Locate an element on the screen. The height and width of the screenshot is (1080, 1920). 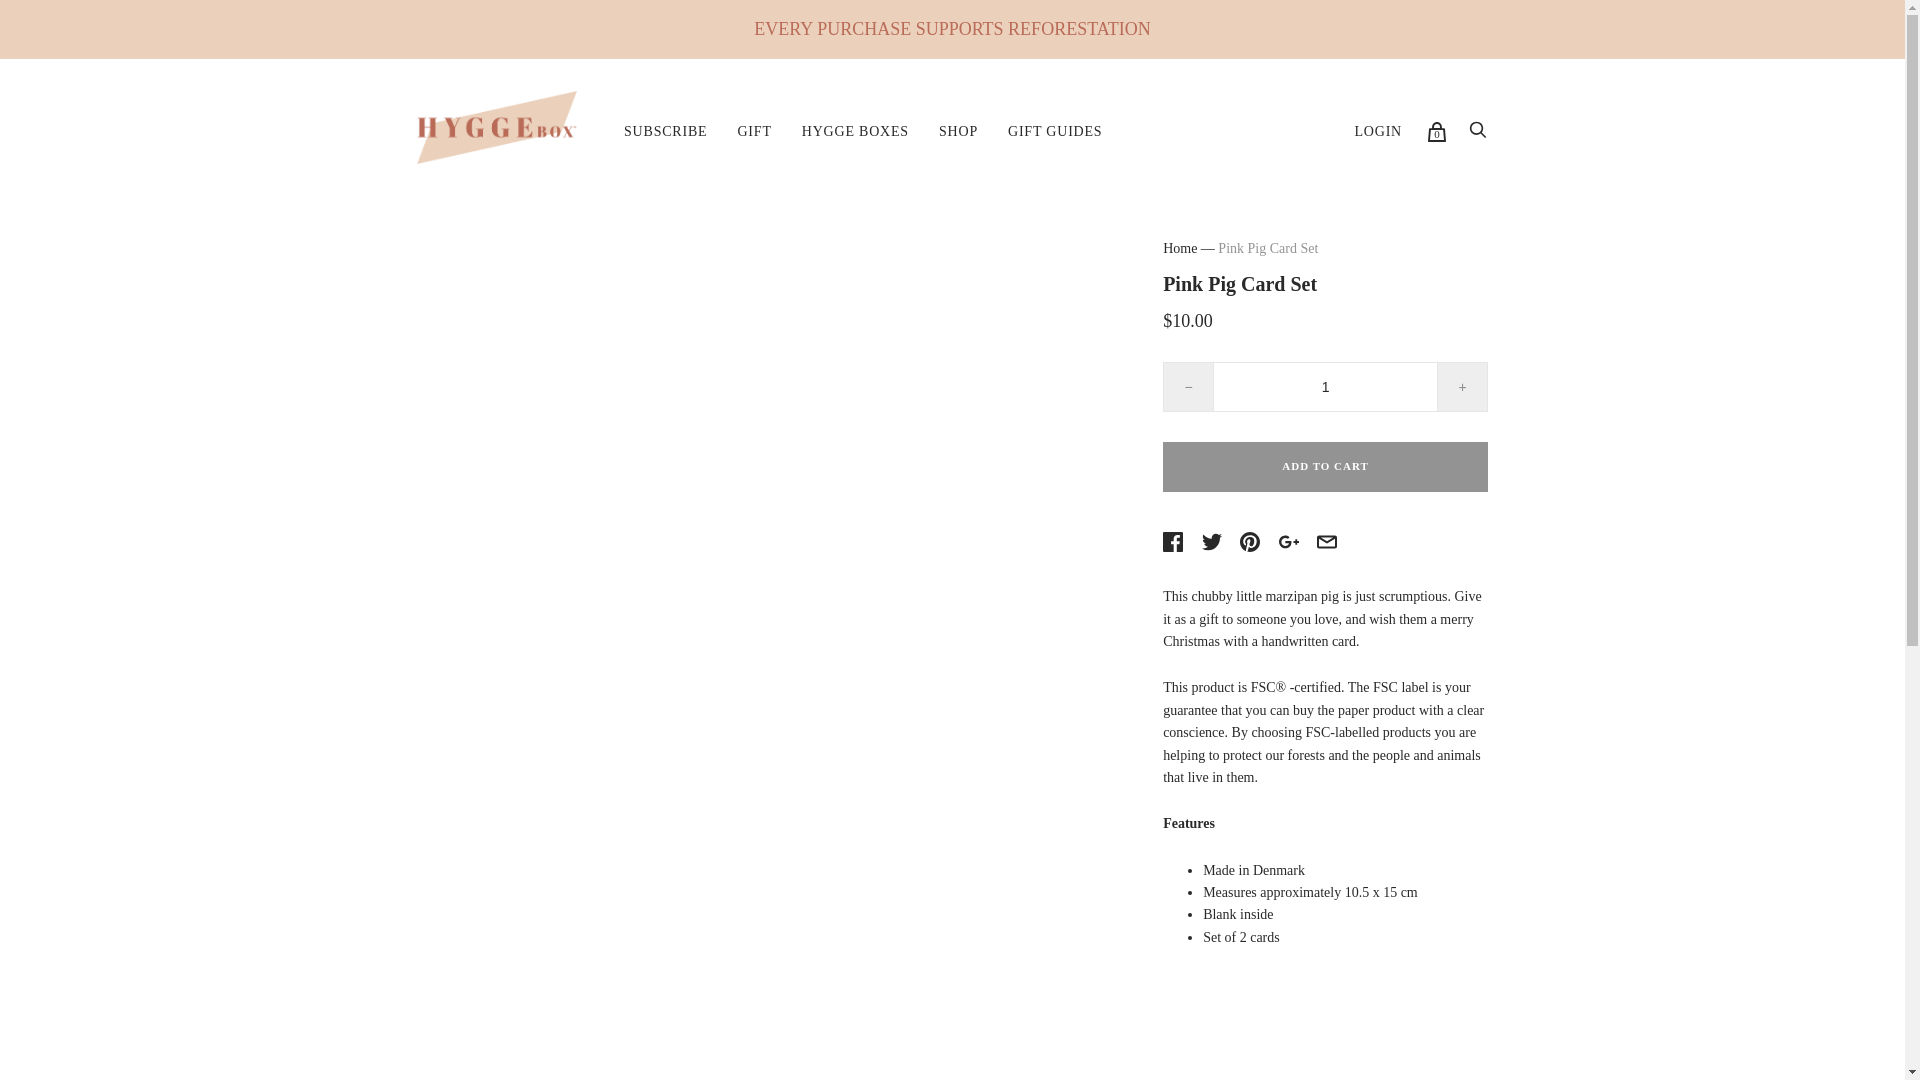
SHOP is located at coordinates (958, 132).